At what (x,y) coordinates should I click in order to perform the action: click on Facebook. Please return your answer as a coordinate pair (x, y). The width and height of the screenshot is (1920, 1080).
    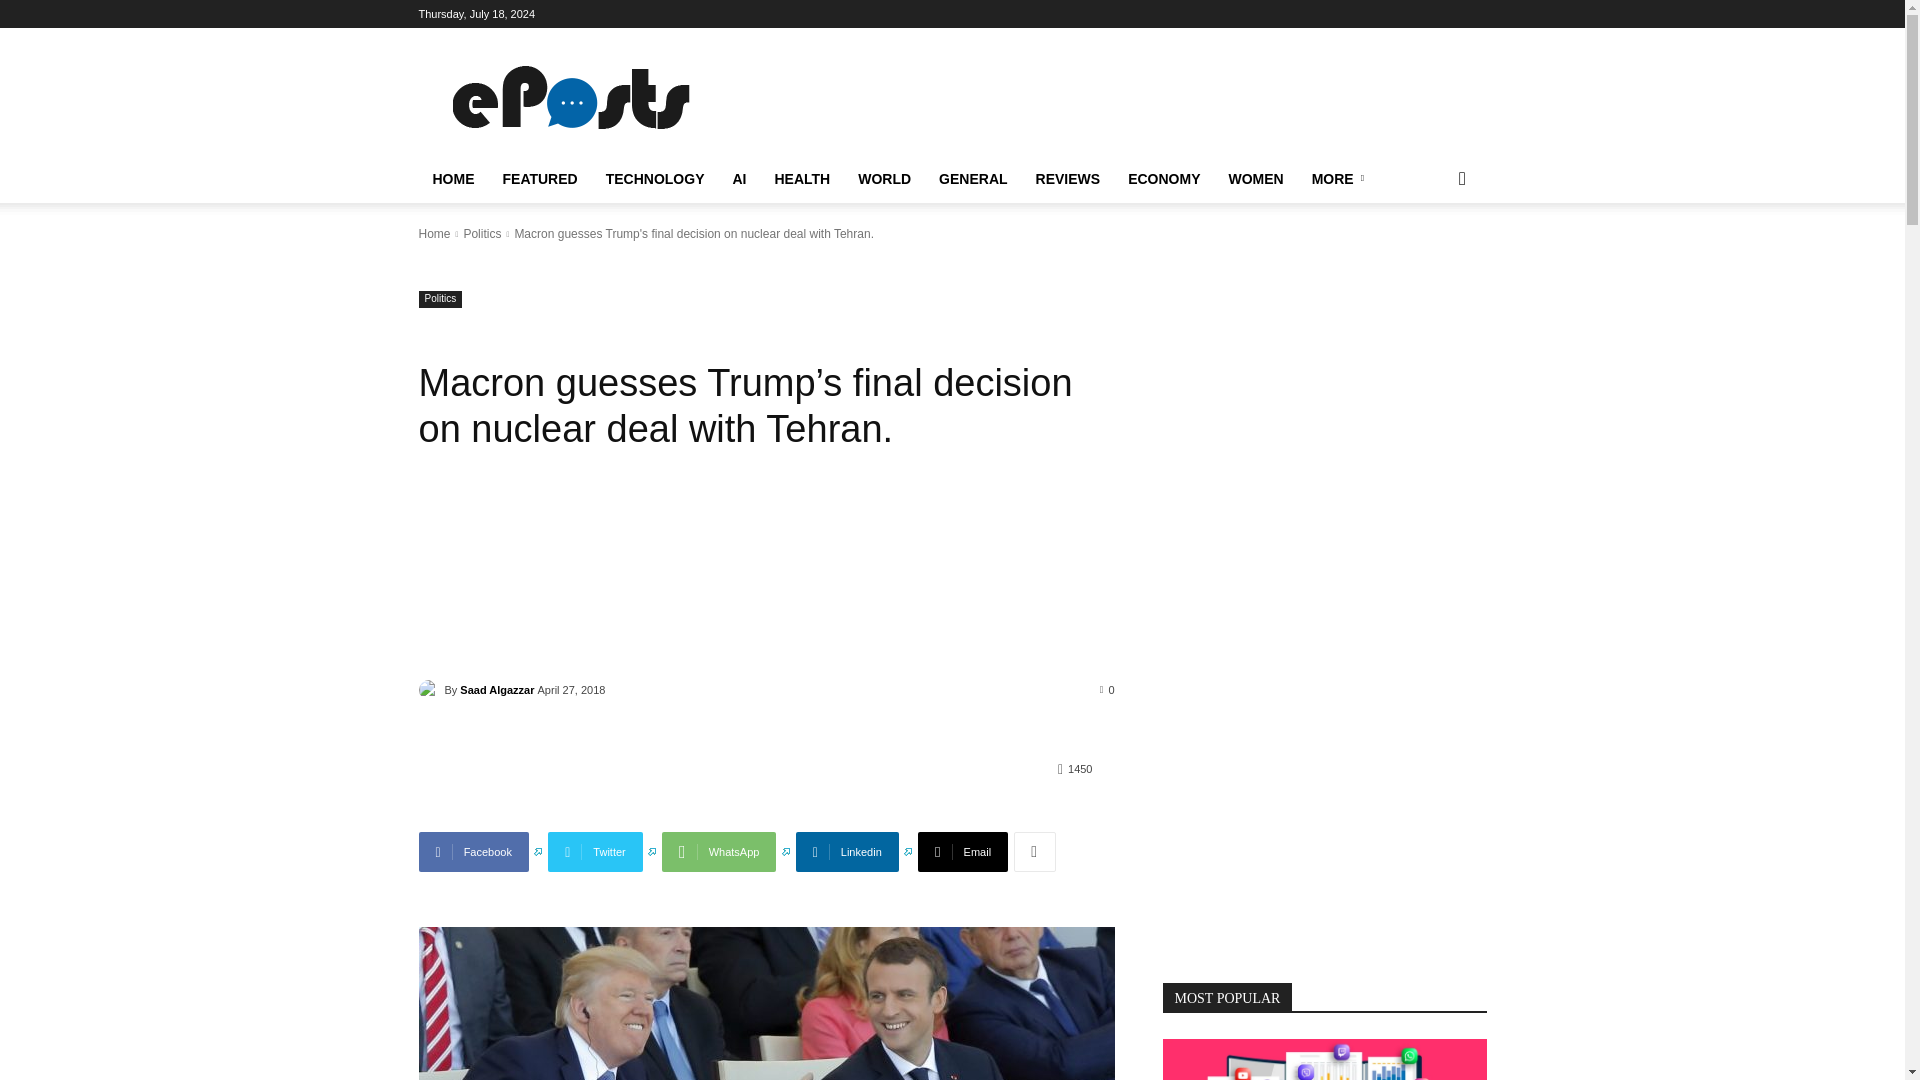
    Looking at the image, I should click on (480, 851).